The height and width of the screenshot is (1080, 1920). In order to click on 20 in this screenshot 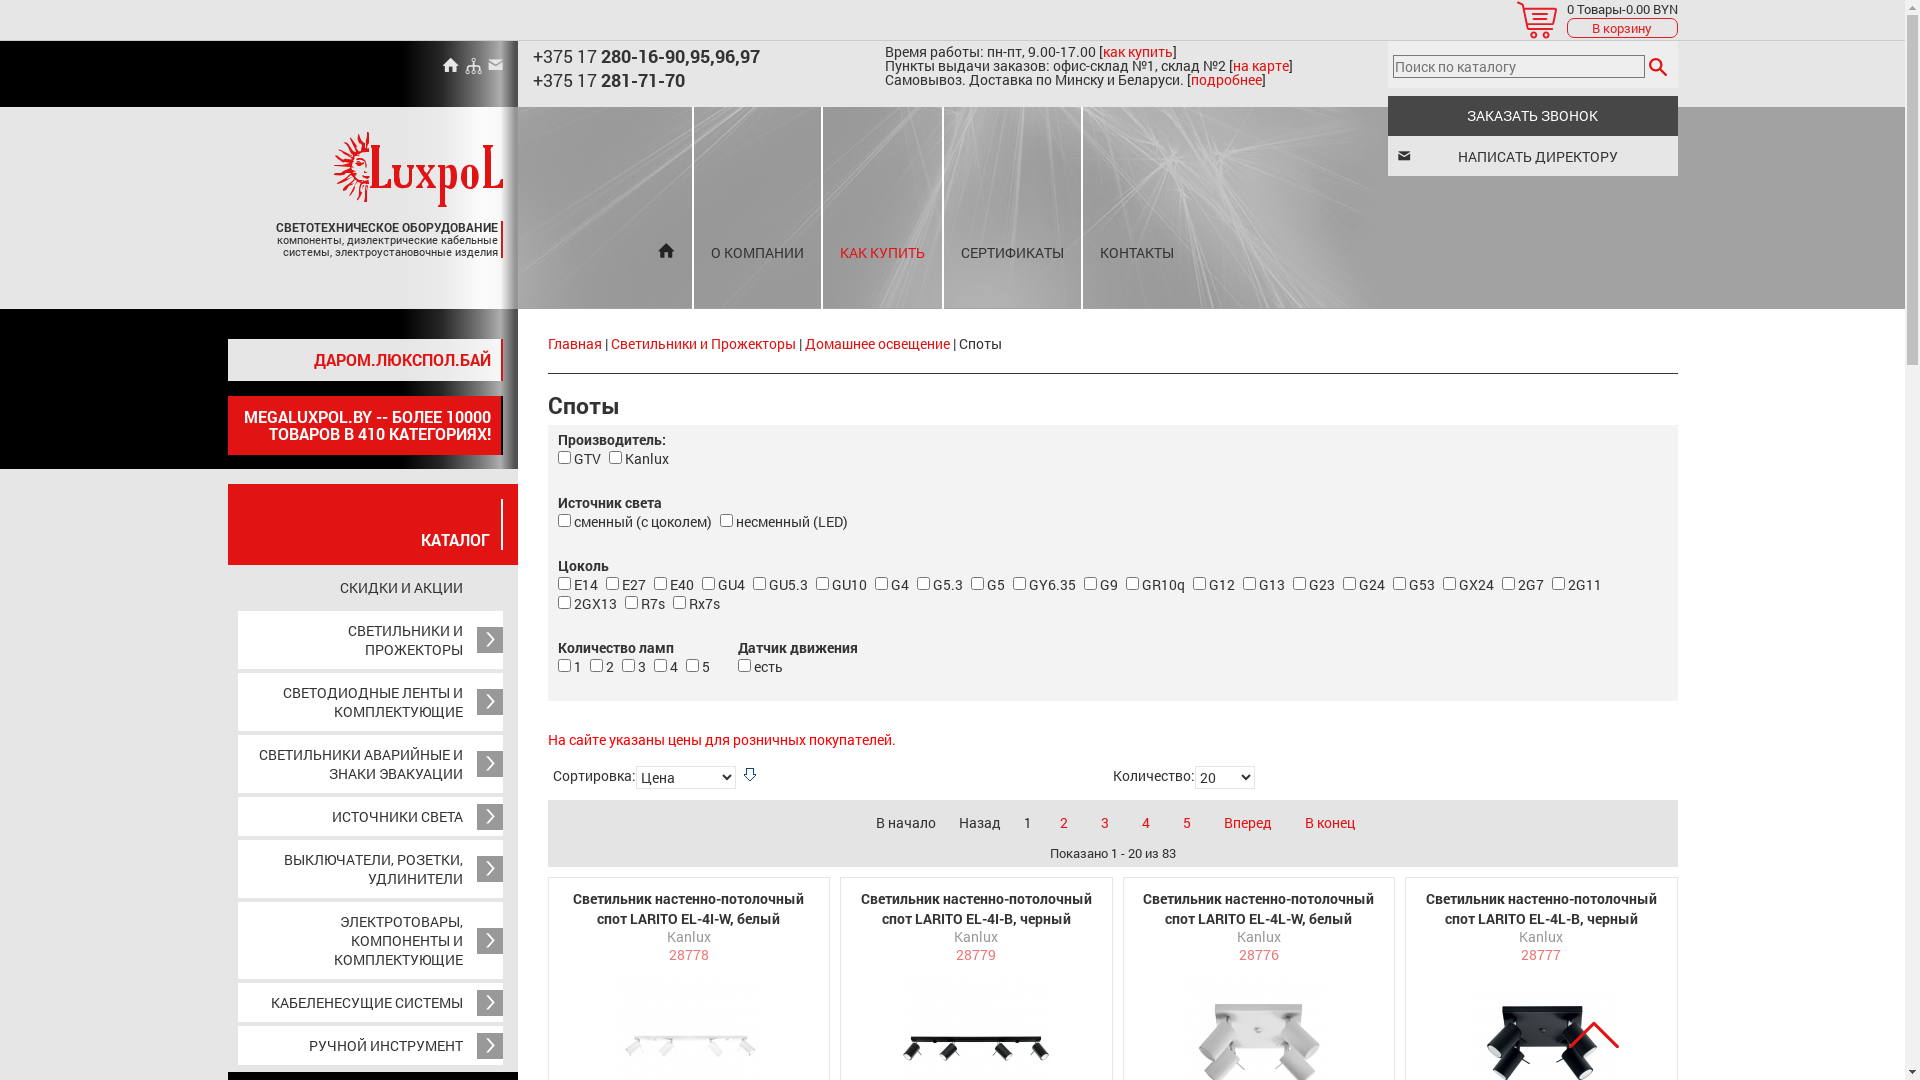, I will do `click(660, 584)`.